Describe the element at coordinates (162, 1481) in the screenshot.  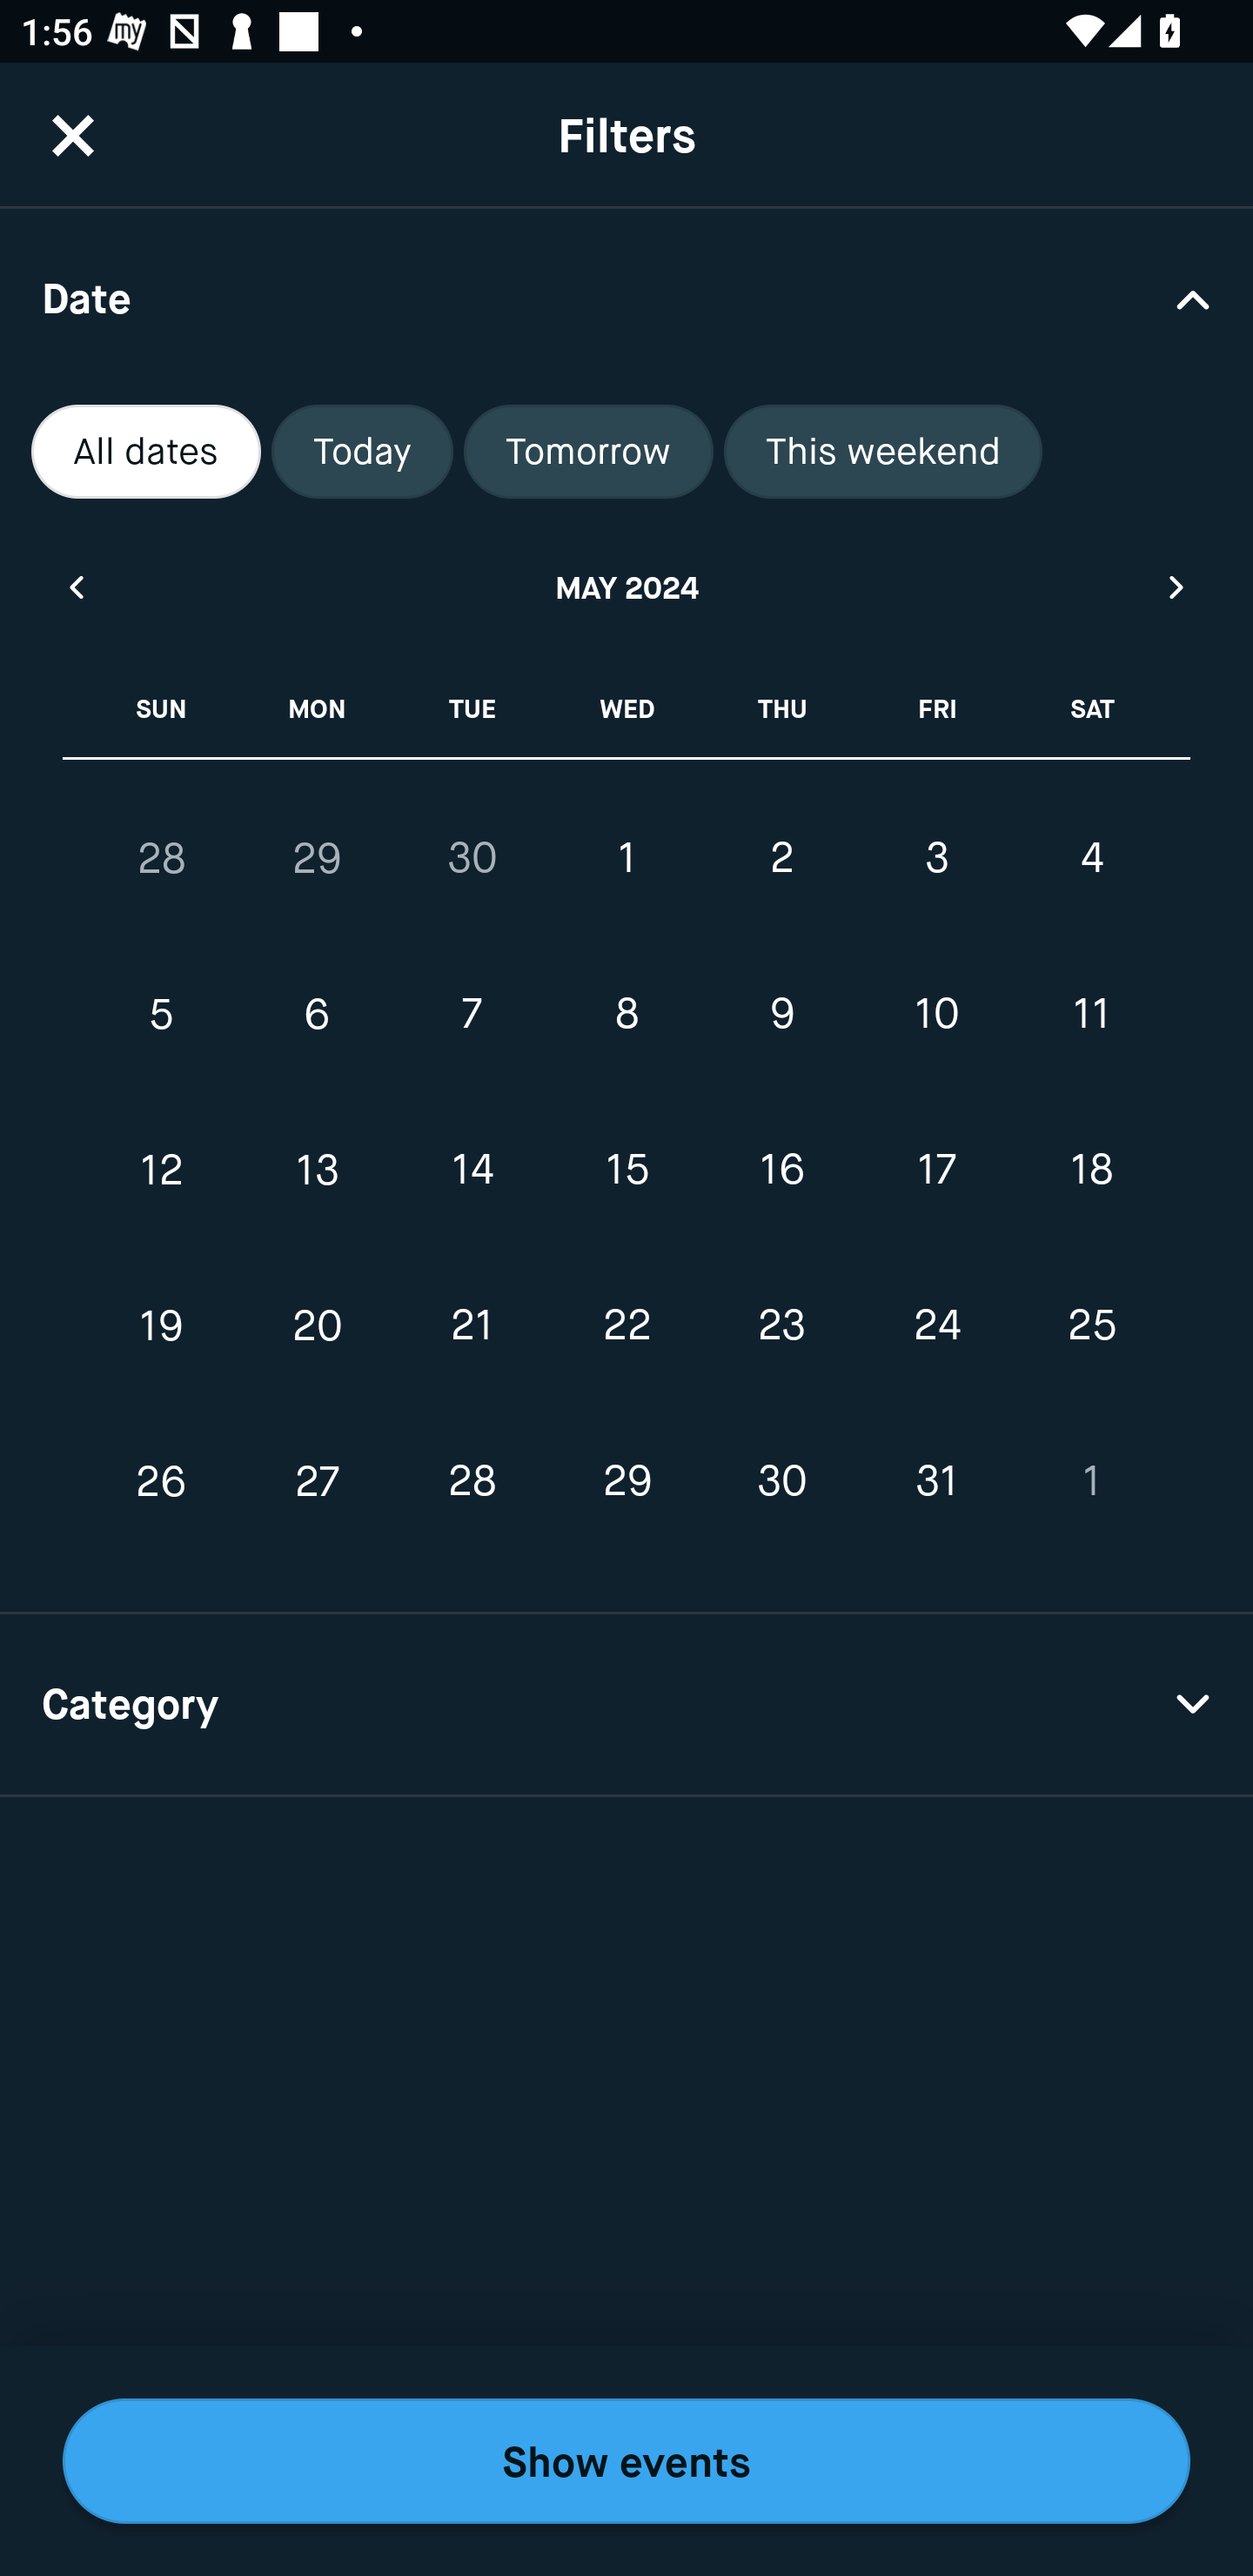
I see `26` at that location.